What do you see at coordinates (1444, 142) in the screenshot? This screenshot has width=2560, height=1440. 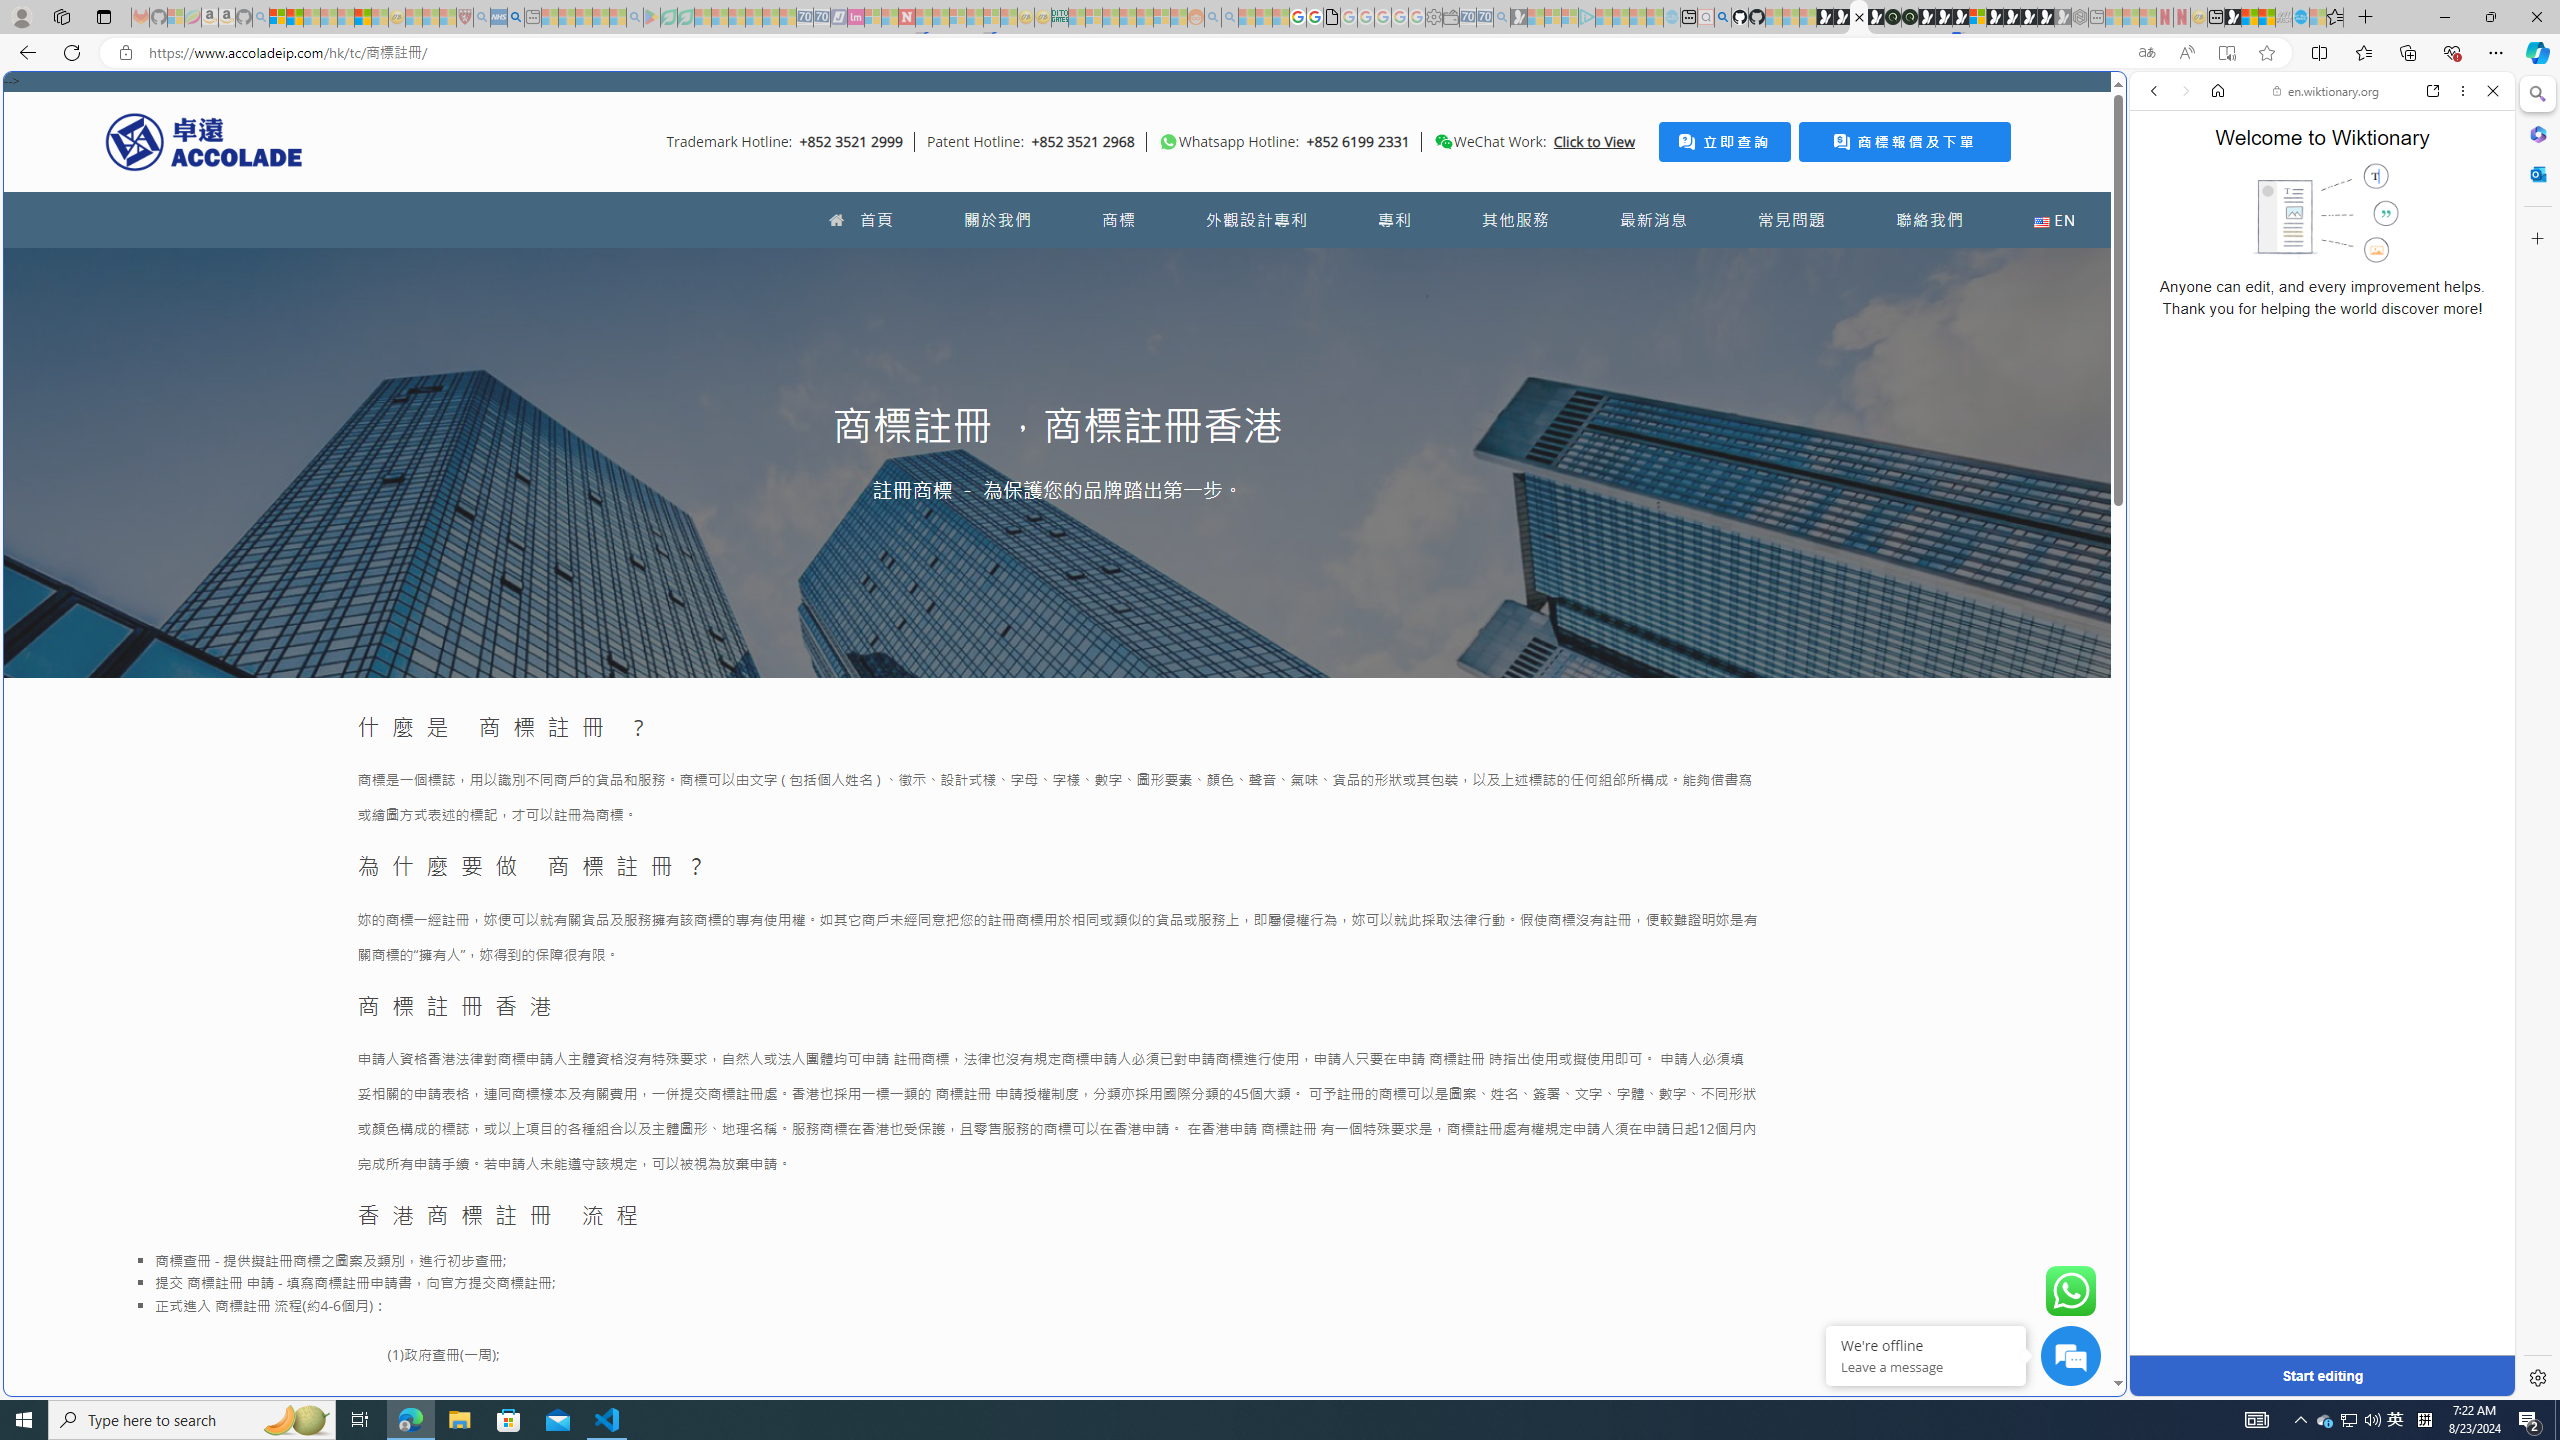 I see `Class: desktop` at bounding box center [1444, 142].